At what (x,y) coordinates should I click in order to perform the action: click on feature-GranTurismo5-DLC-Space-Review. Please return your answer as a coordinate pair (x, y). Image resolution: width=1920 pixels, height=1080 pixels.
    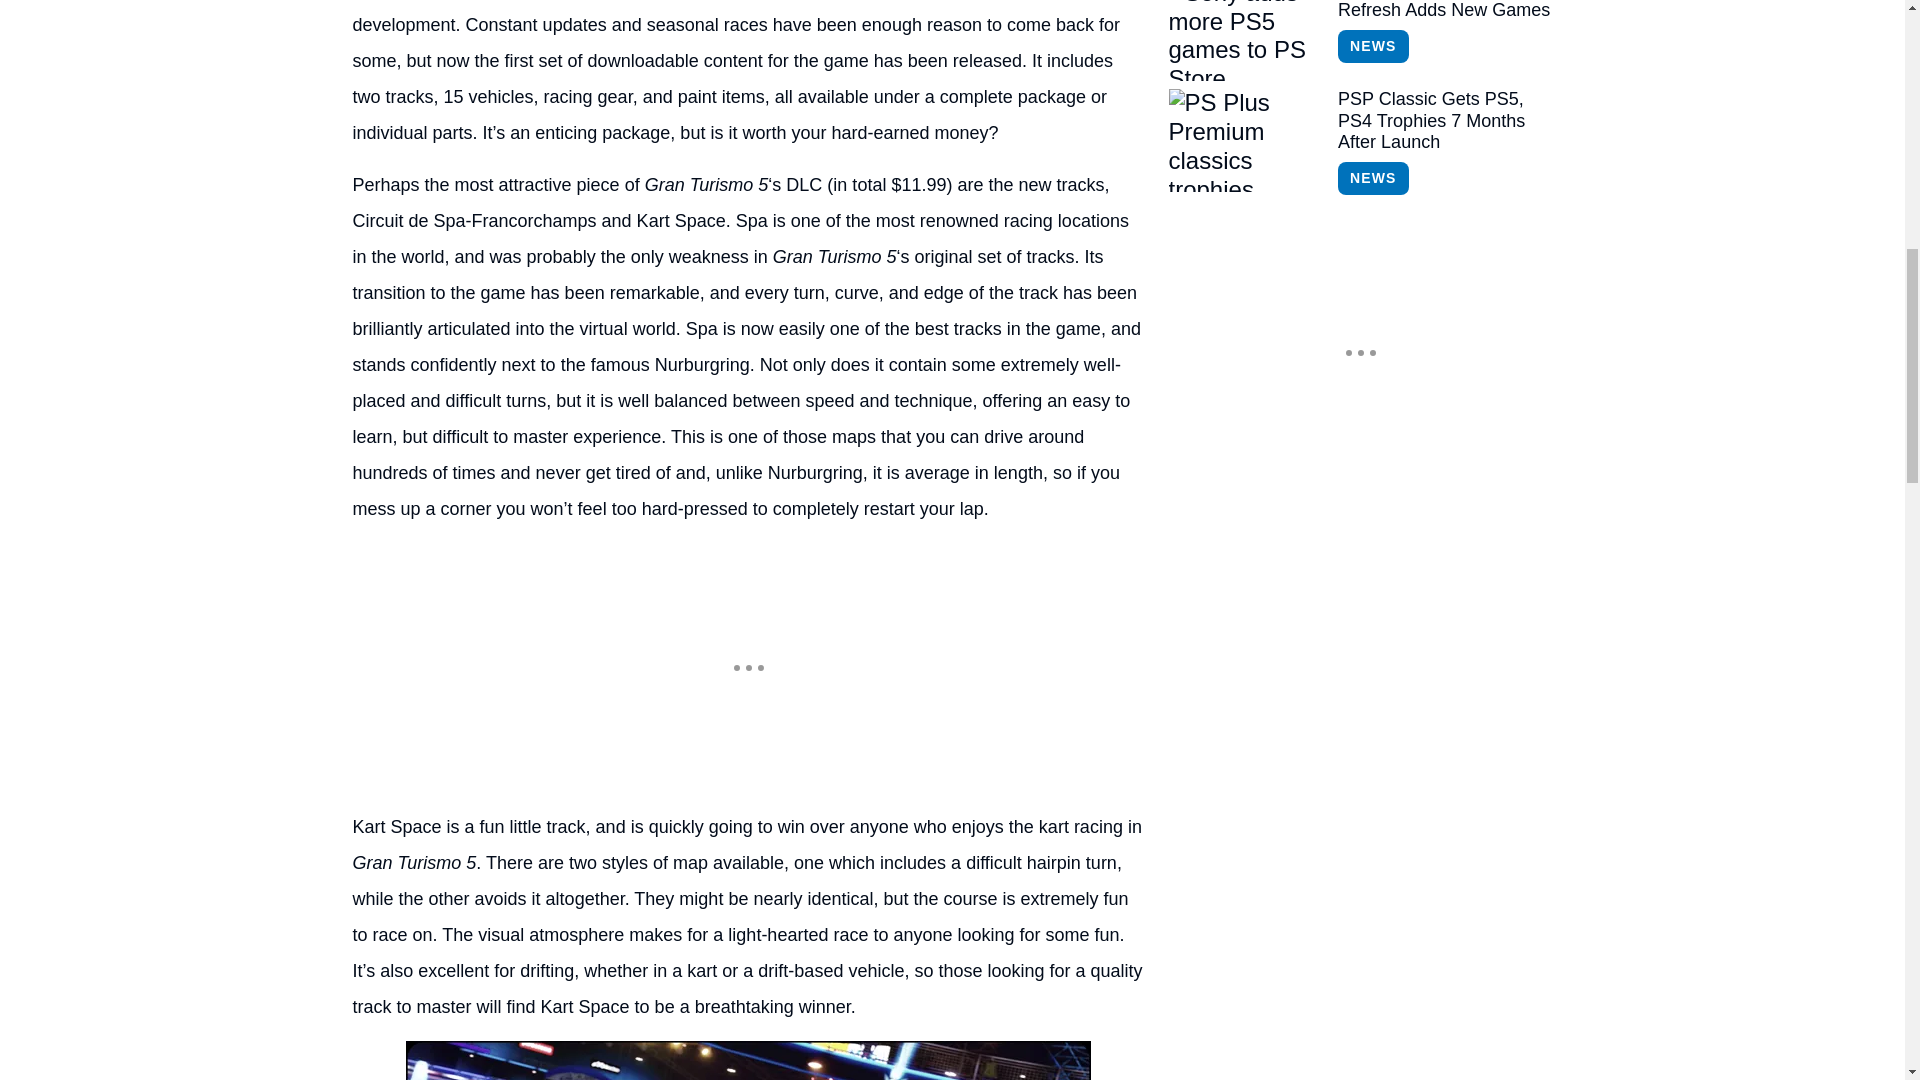
    Looking at the image, I should click on (748, 1060).